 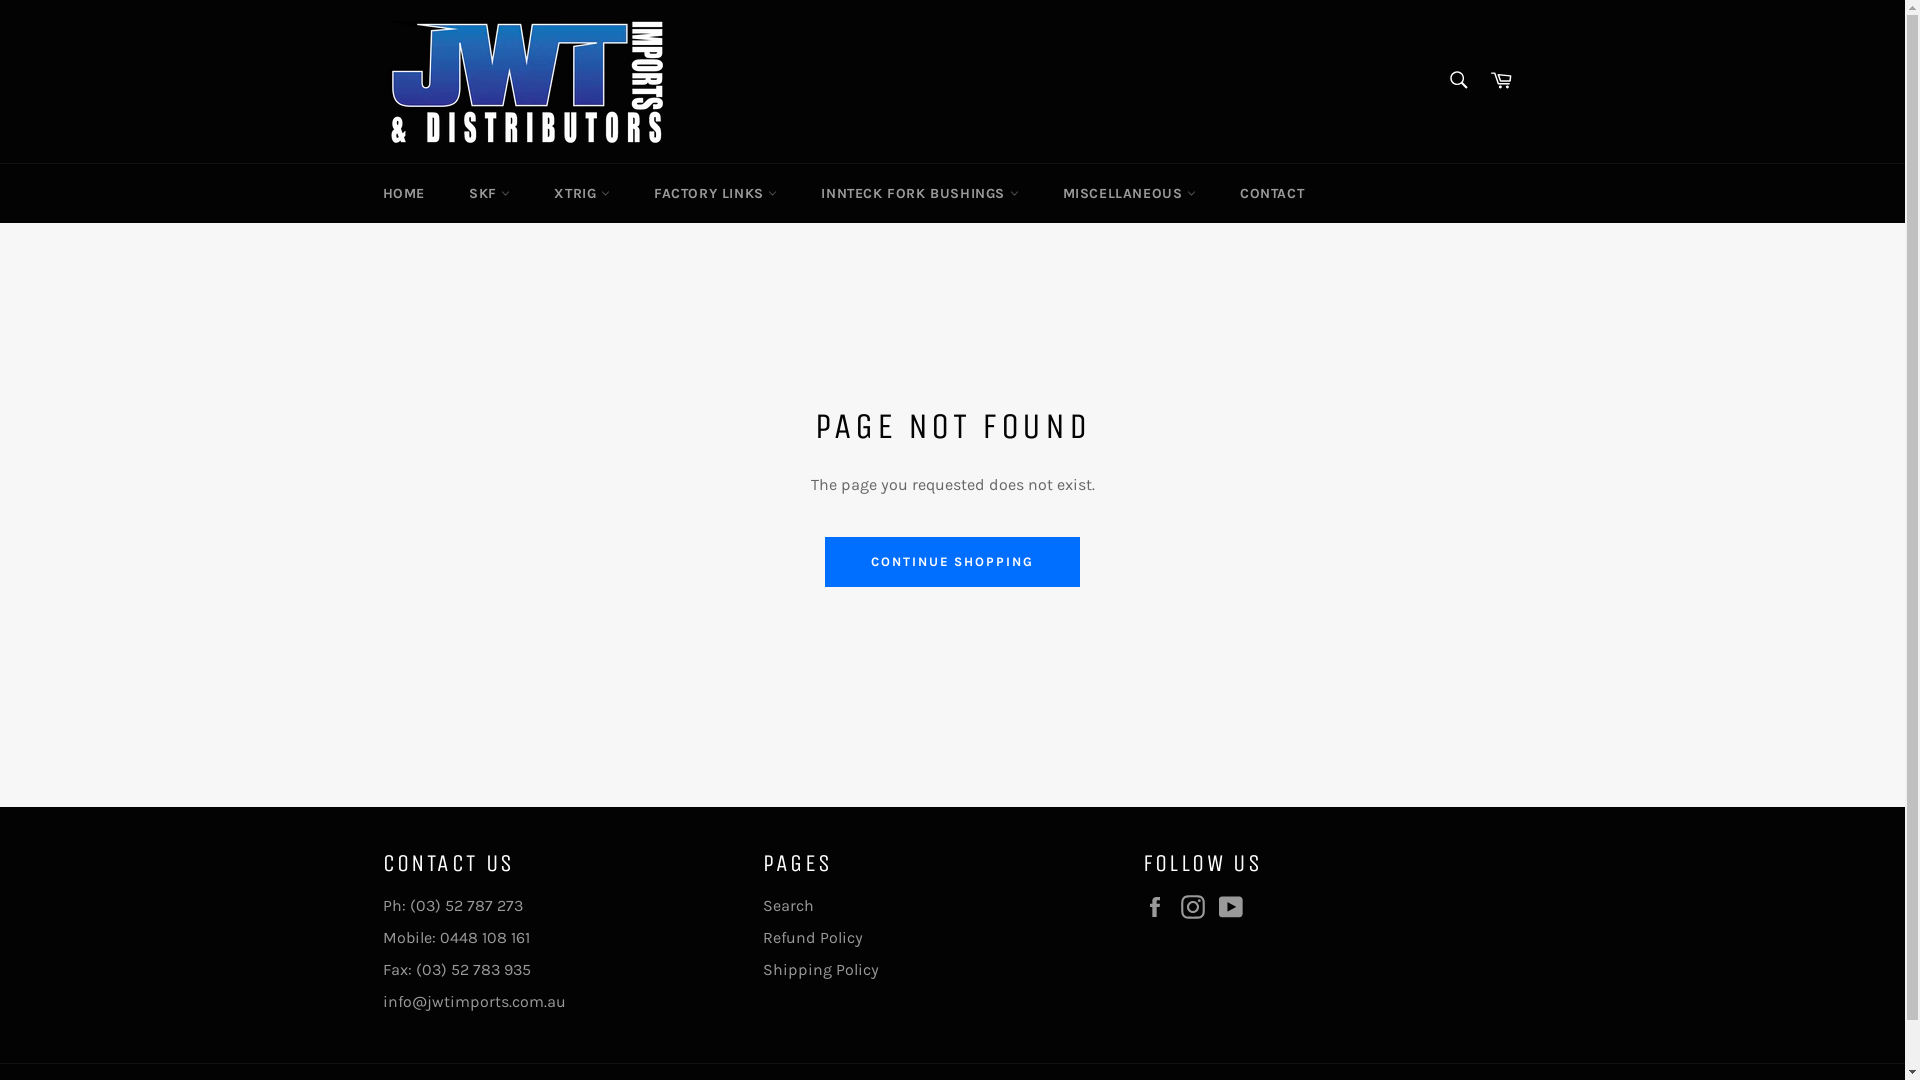 What do you see at coordinates (1458, 80) in the screenshot?
I see `Search` at bounding box center [1458, 80].